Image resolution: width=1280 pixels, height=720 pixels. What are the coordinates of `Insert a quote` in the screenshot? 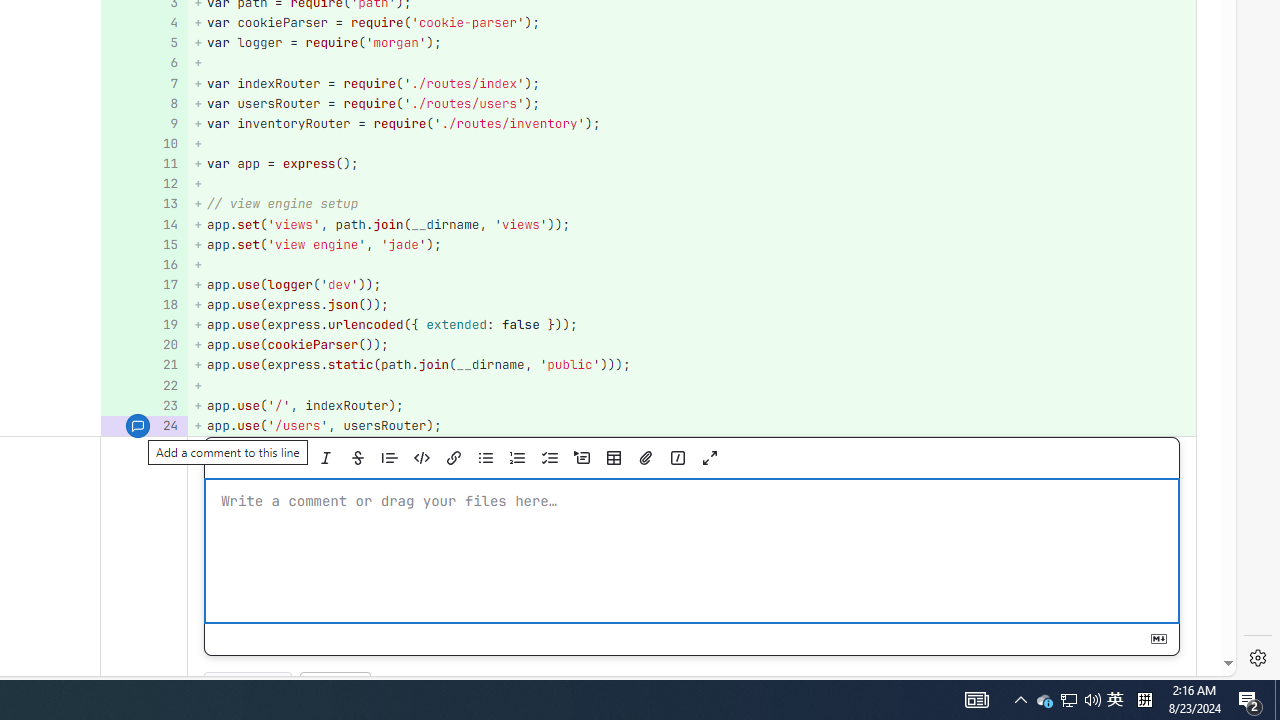 It's located at (389, 458).